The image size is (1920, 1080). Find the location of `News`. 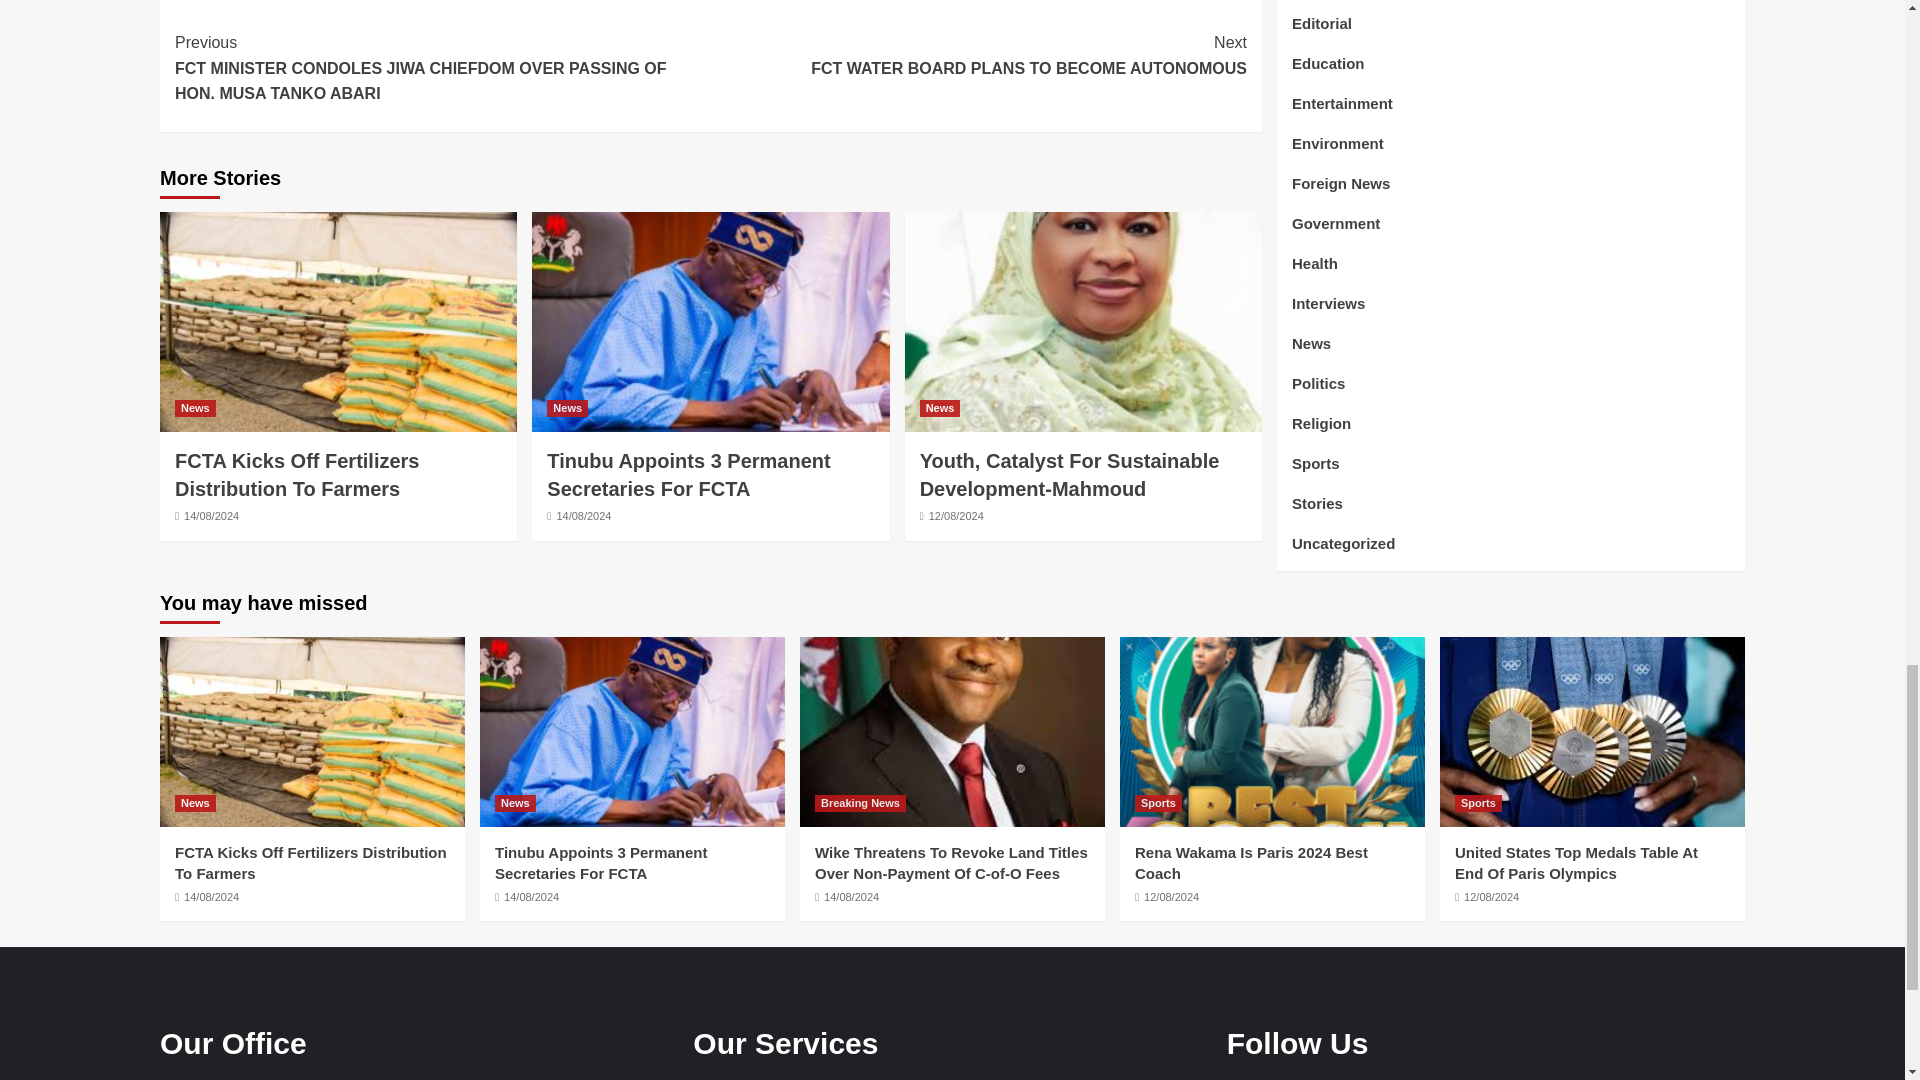

News is located at coordinates (194, 408).